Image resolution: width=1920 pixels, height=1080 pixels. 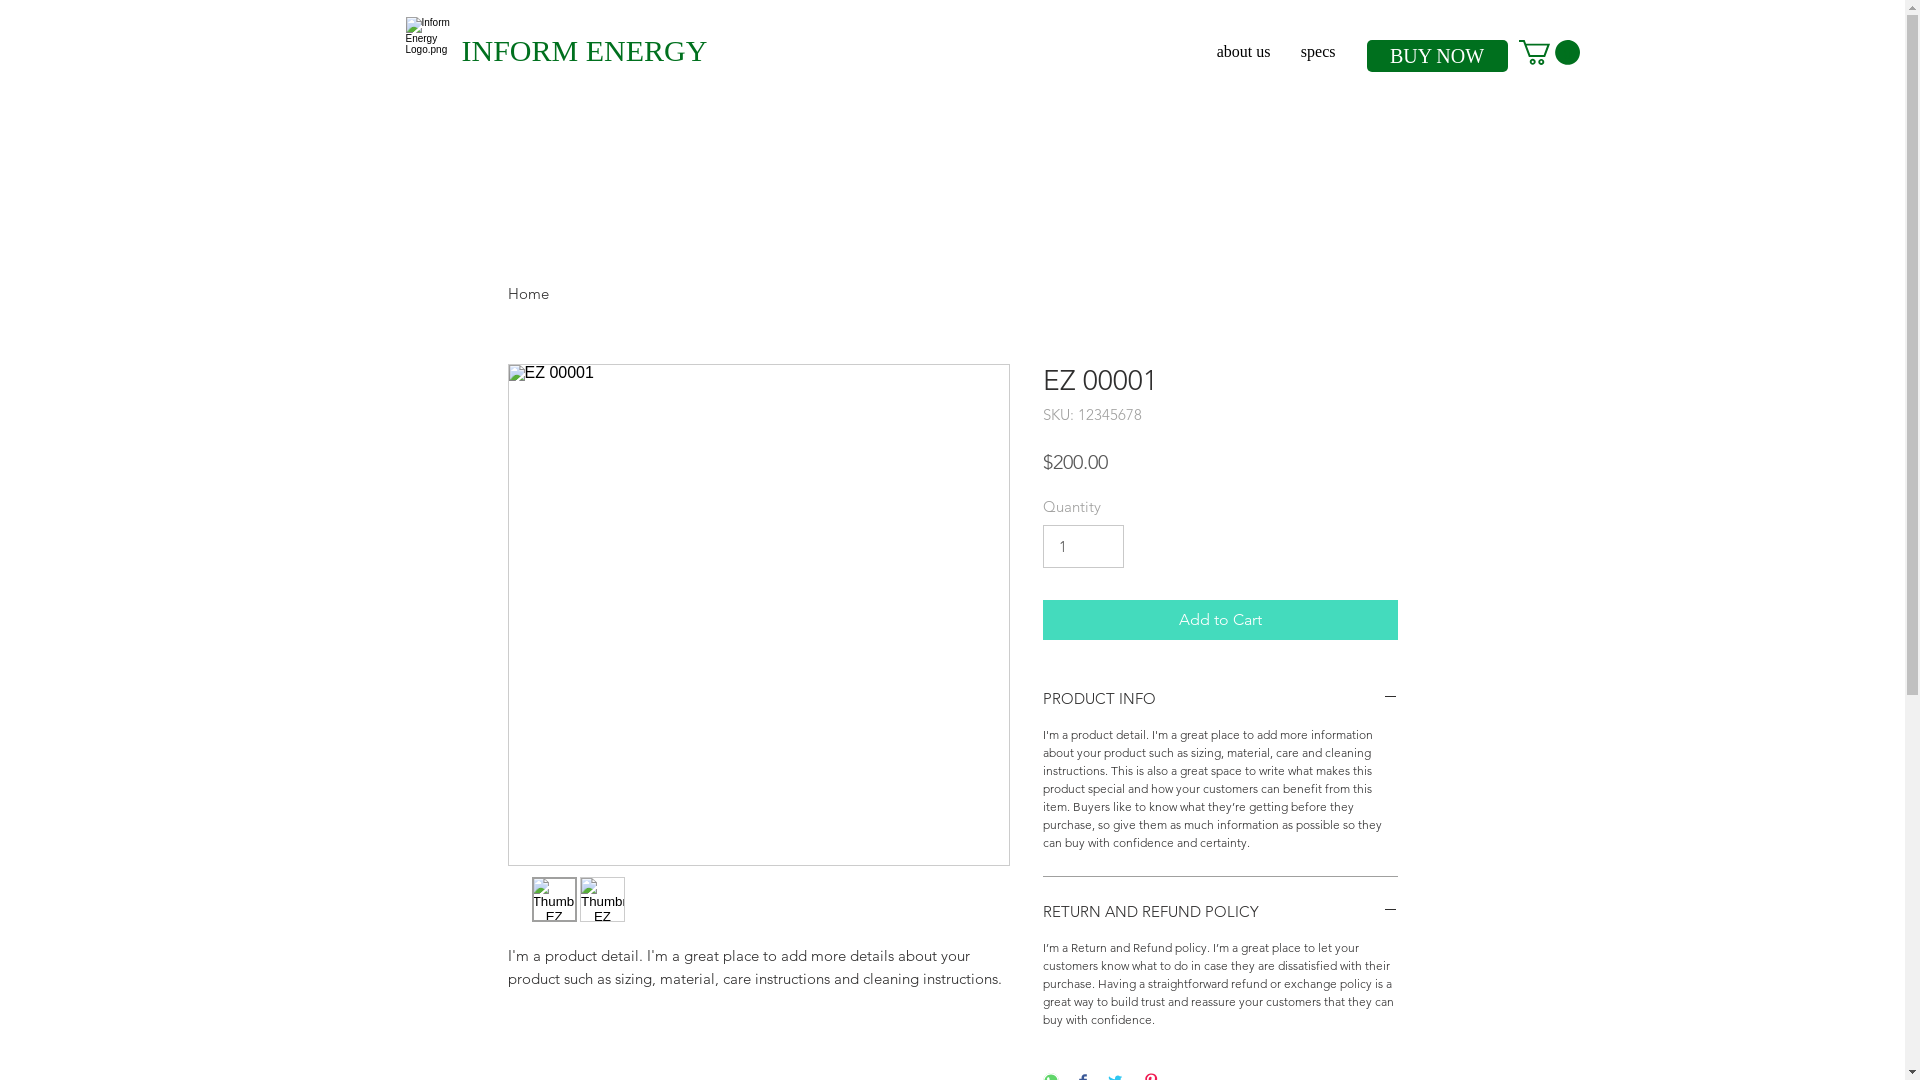 I want to click on BUY NOW, so click(x=1436, y=56).